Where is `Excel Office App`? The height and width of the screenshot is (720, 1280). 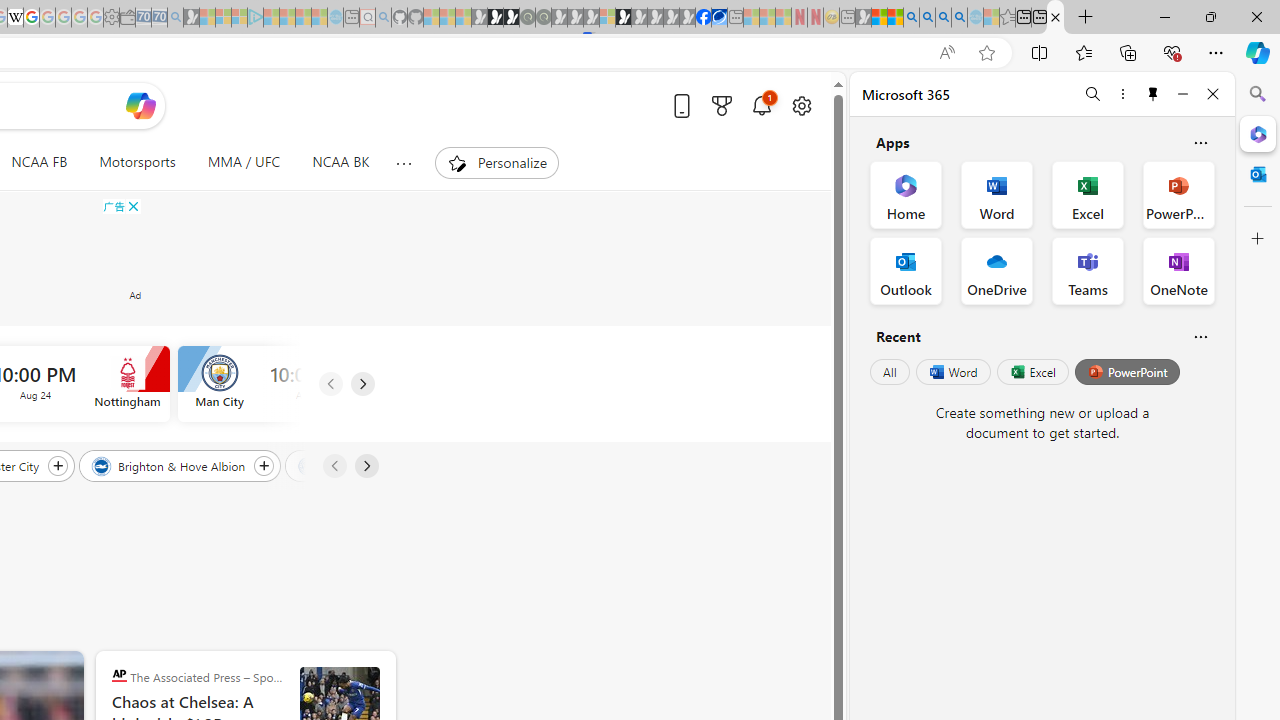 Excel Office App is located at coordinates (1088, 194).